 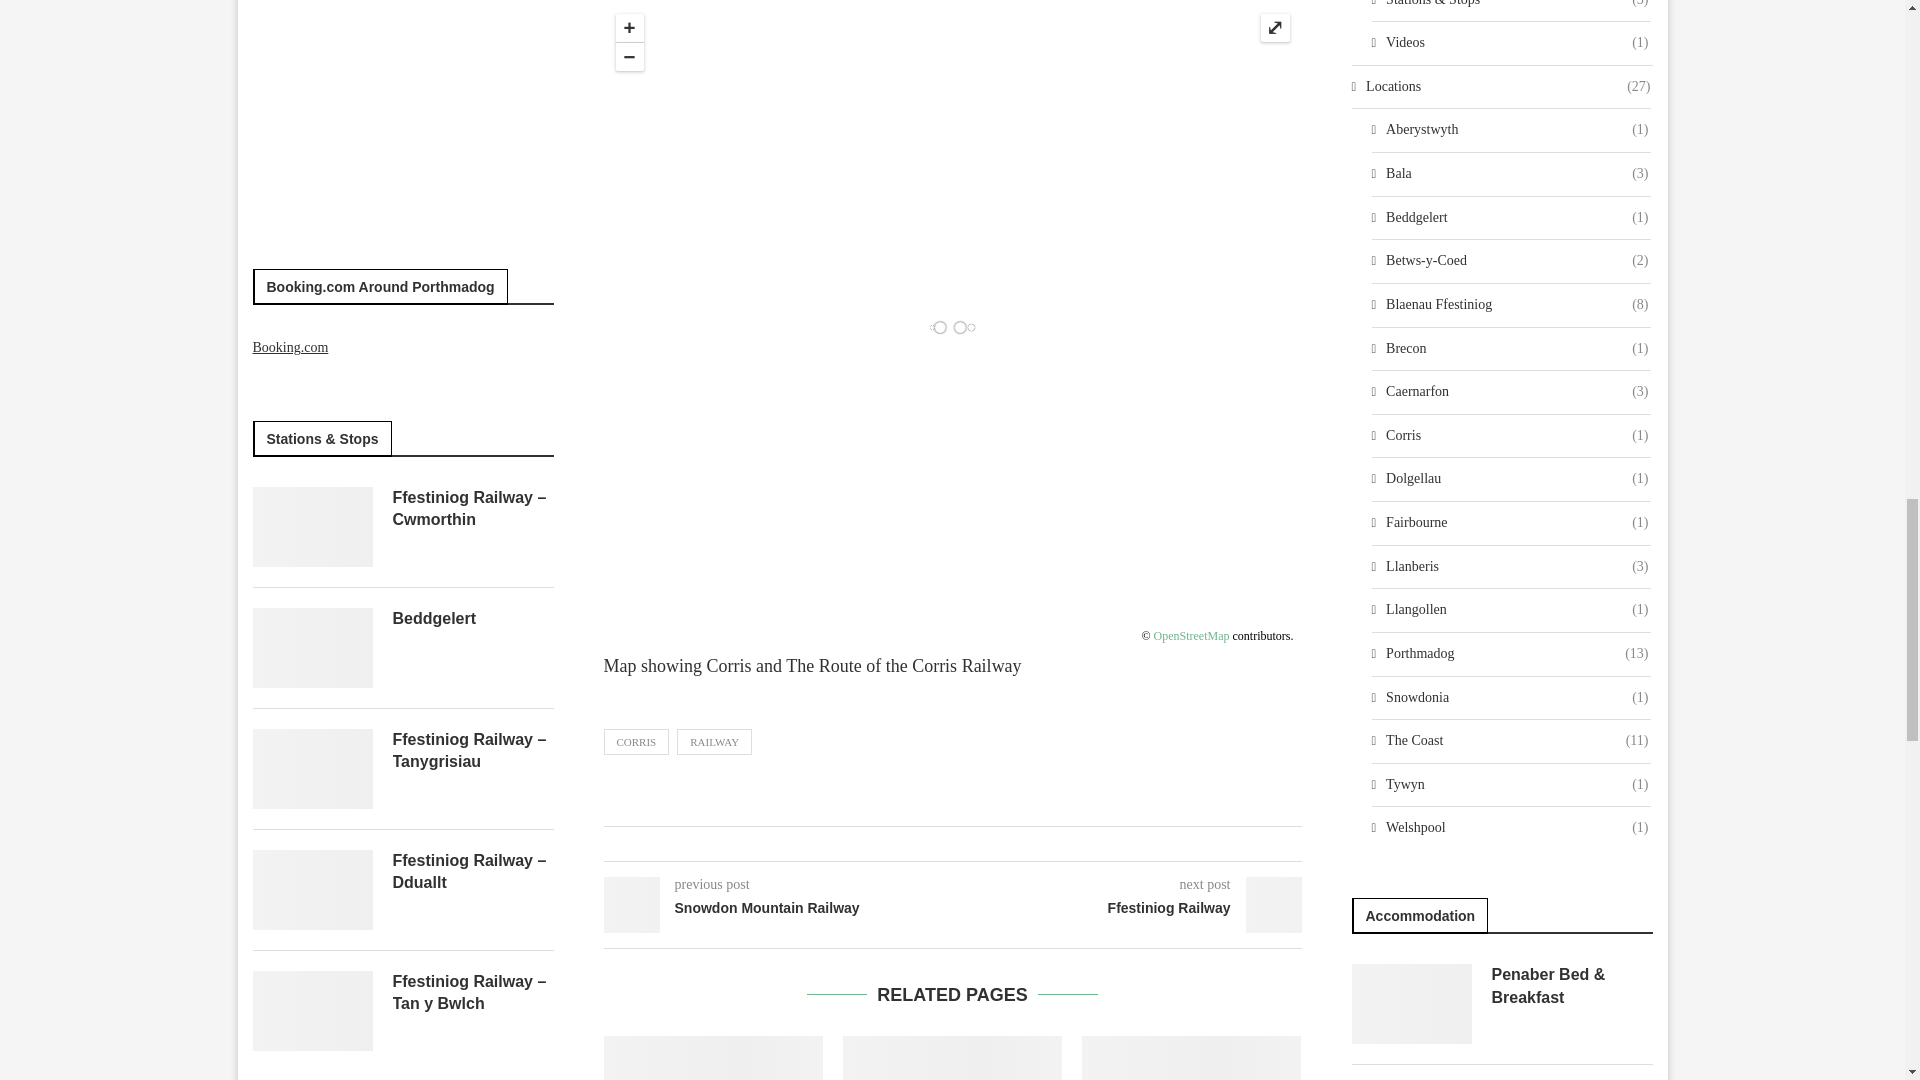 What do you see at coordinates (630, 28) in the screenshot?
I see `Zoom in` at bounding box center [630, 28].